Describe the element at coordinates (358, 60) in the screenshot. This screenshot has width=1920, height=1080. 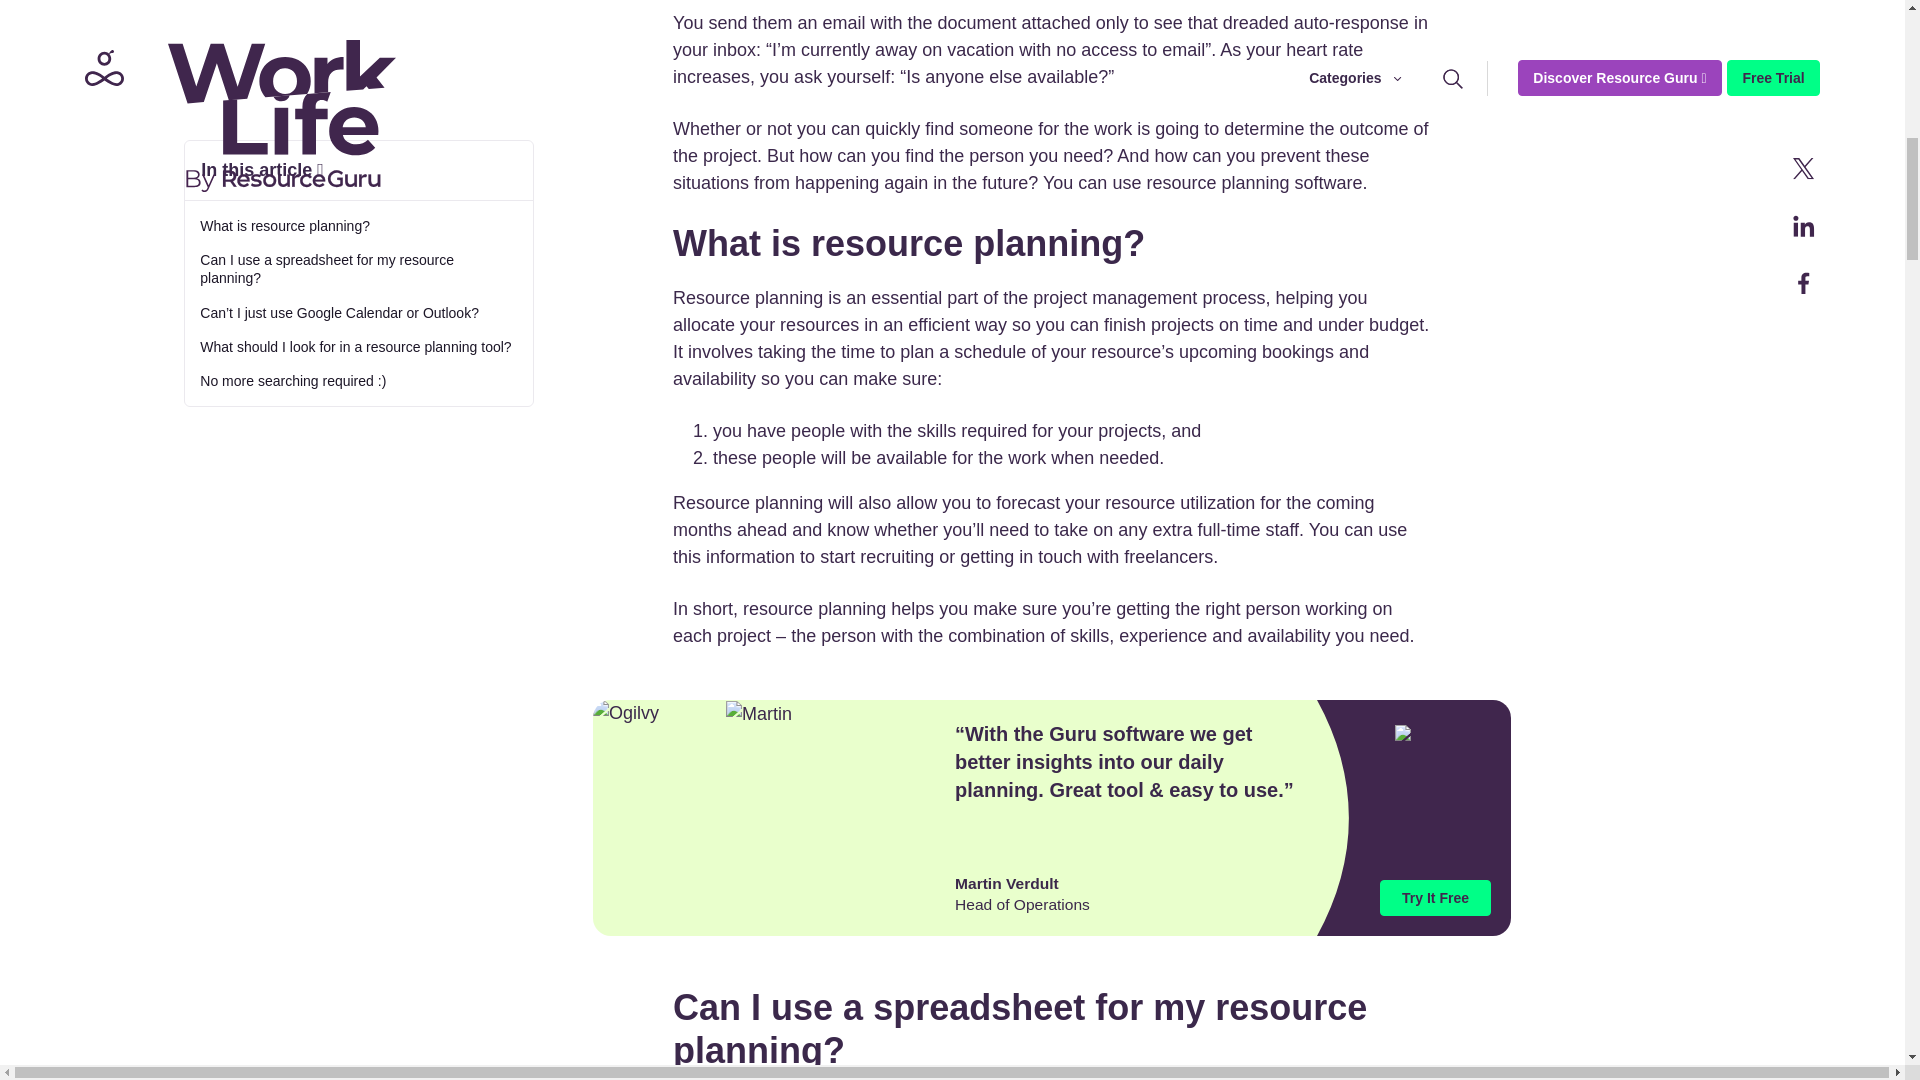
I see `Can I use a spreadsheet for my resource planning?` at that location.